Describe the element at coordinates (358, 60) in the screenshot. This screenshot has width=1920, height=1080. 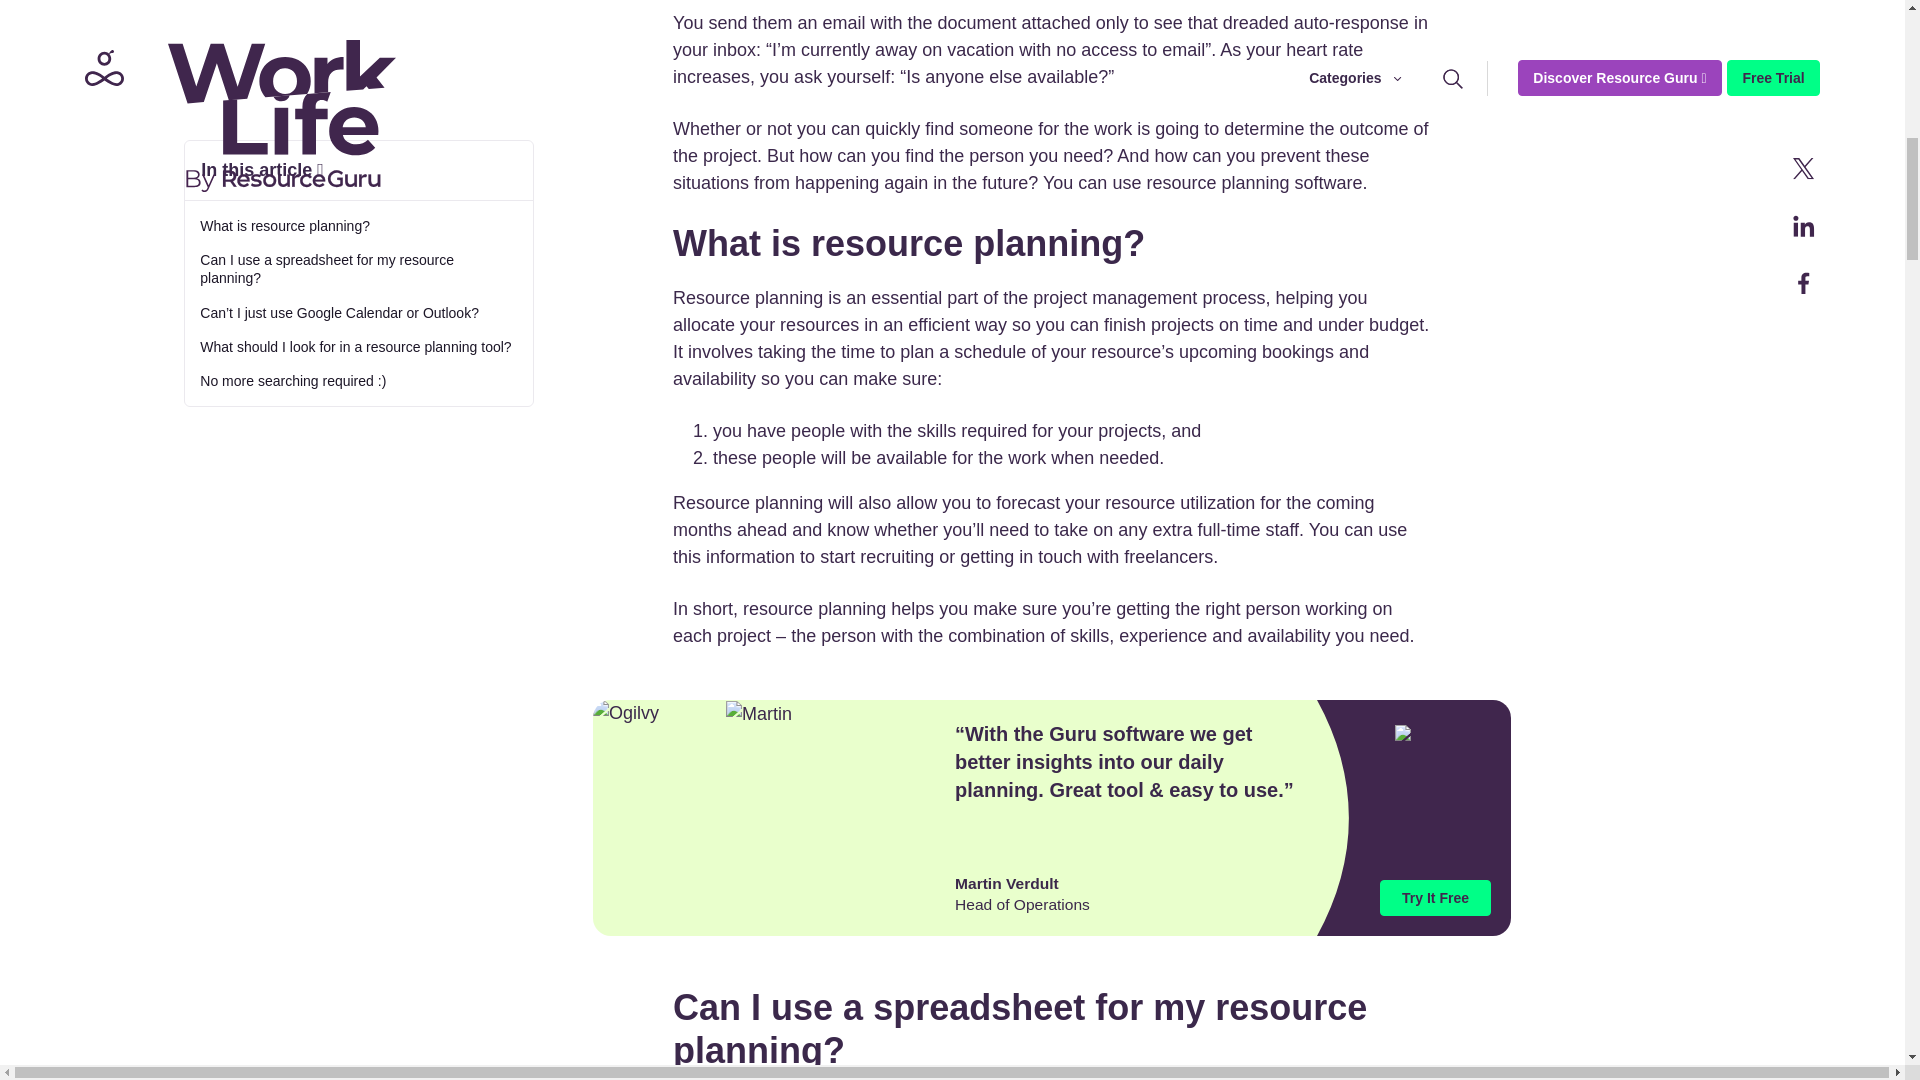
I see `Can I use a spreadsheet for my resource planning?` at that location.